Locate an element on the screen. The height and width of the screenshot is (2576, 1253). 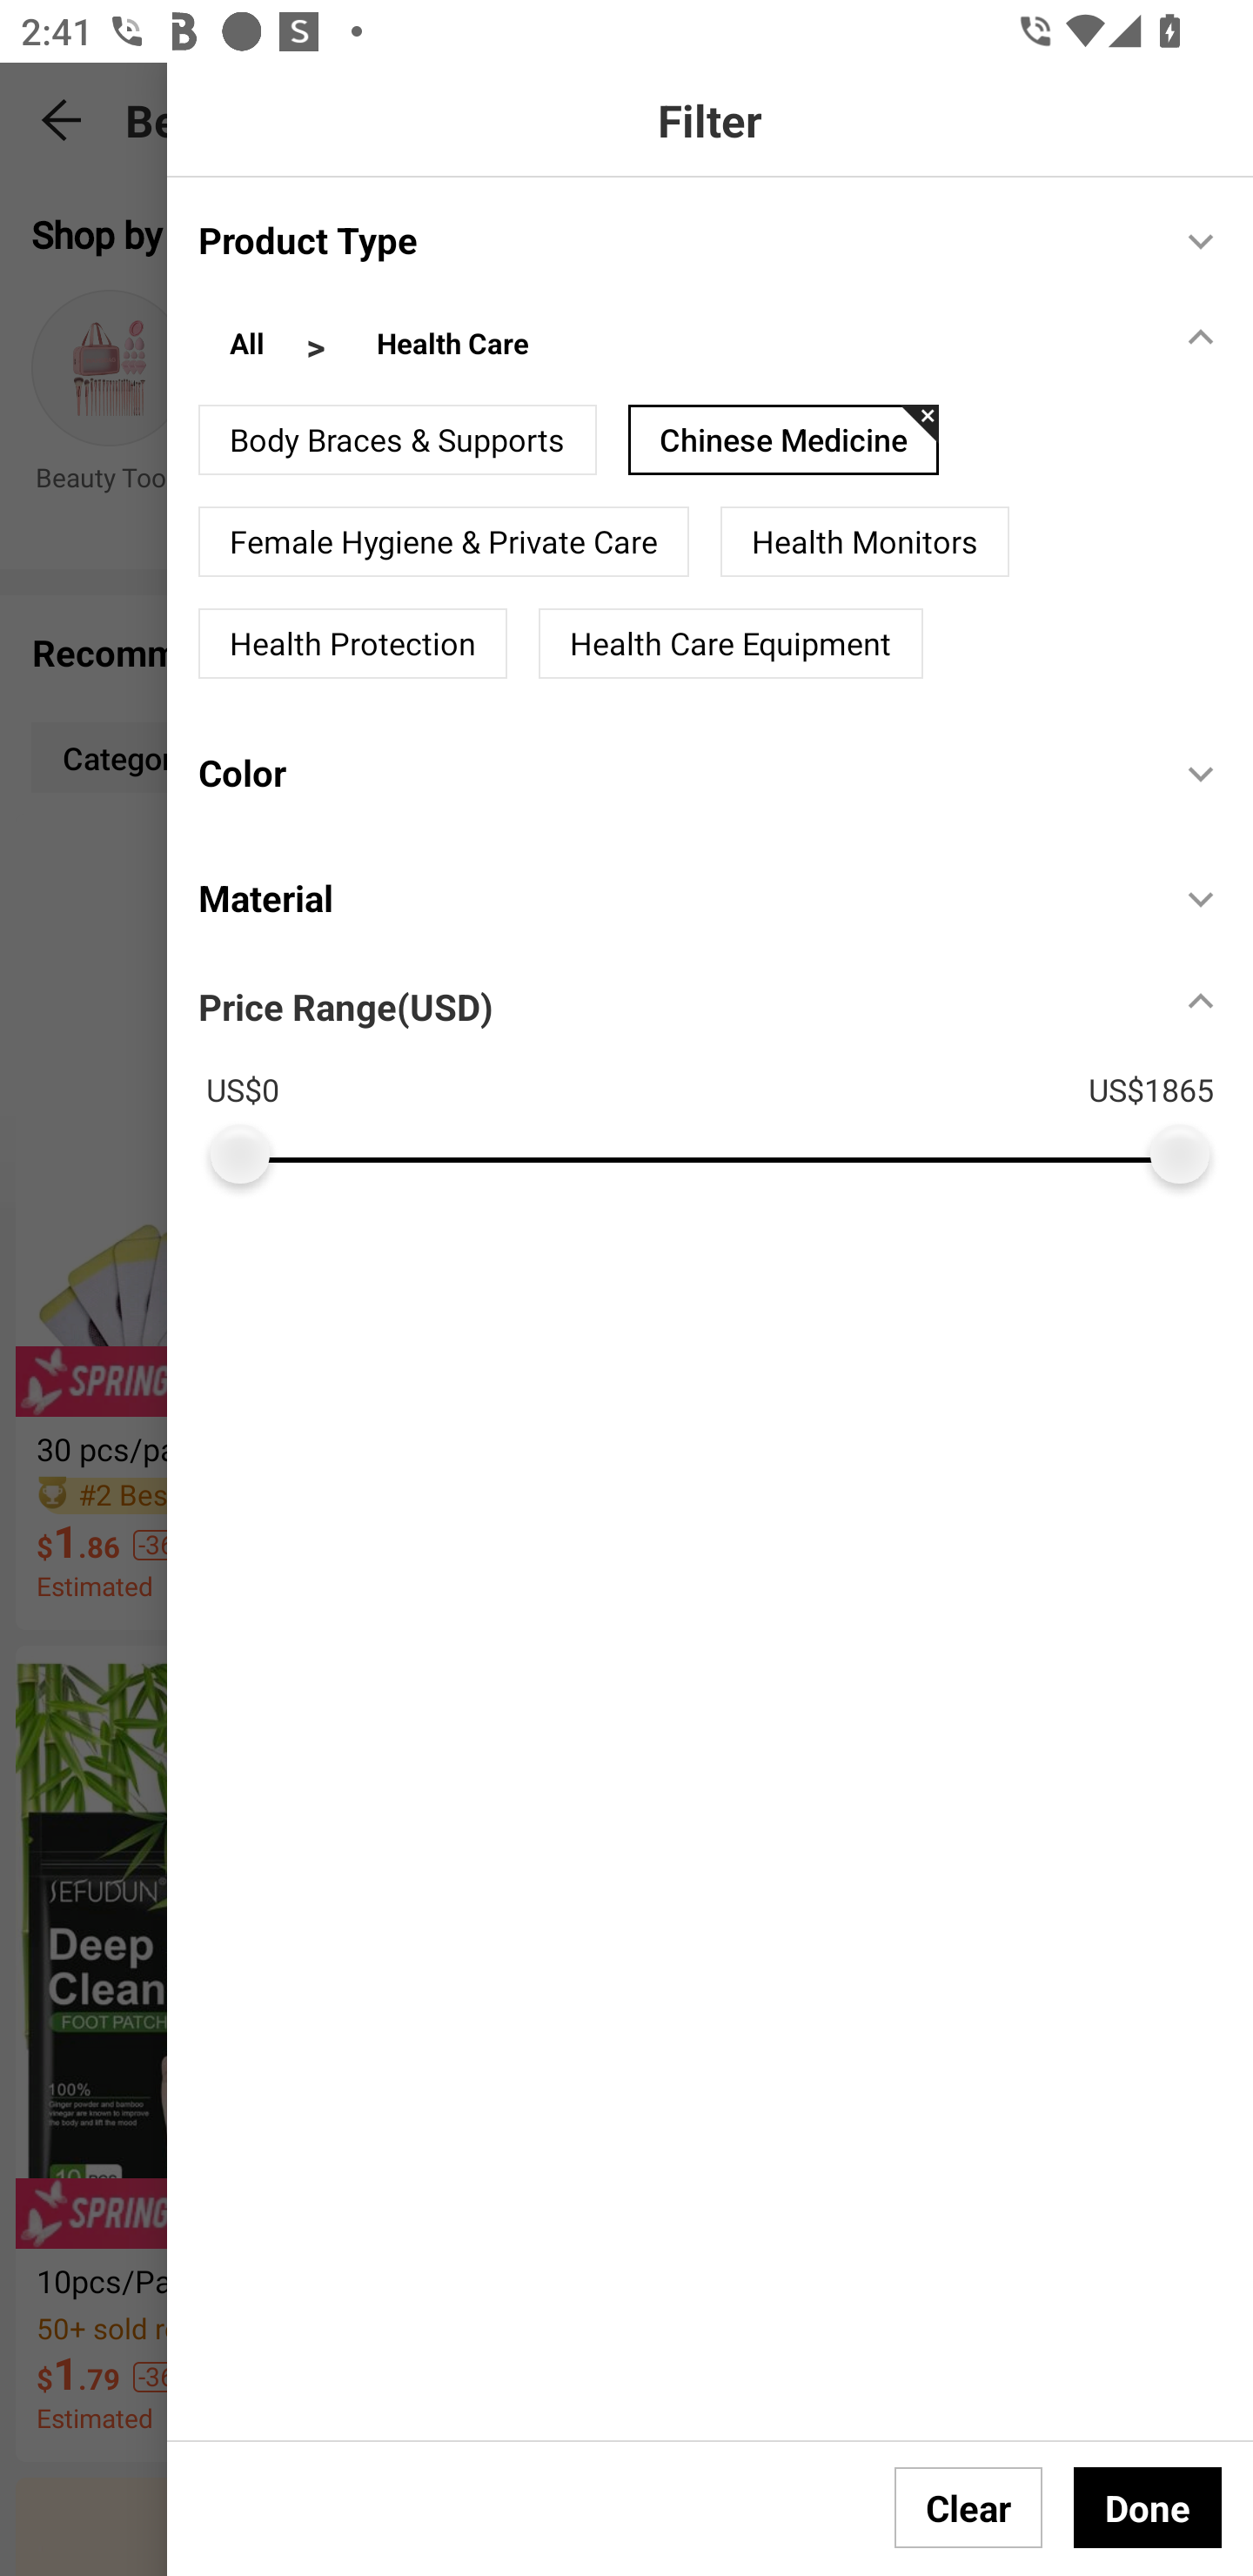
Chinese Medicine is located at coordinates (783, 439).